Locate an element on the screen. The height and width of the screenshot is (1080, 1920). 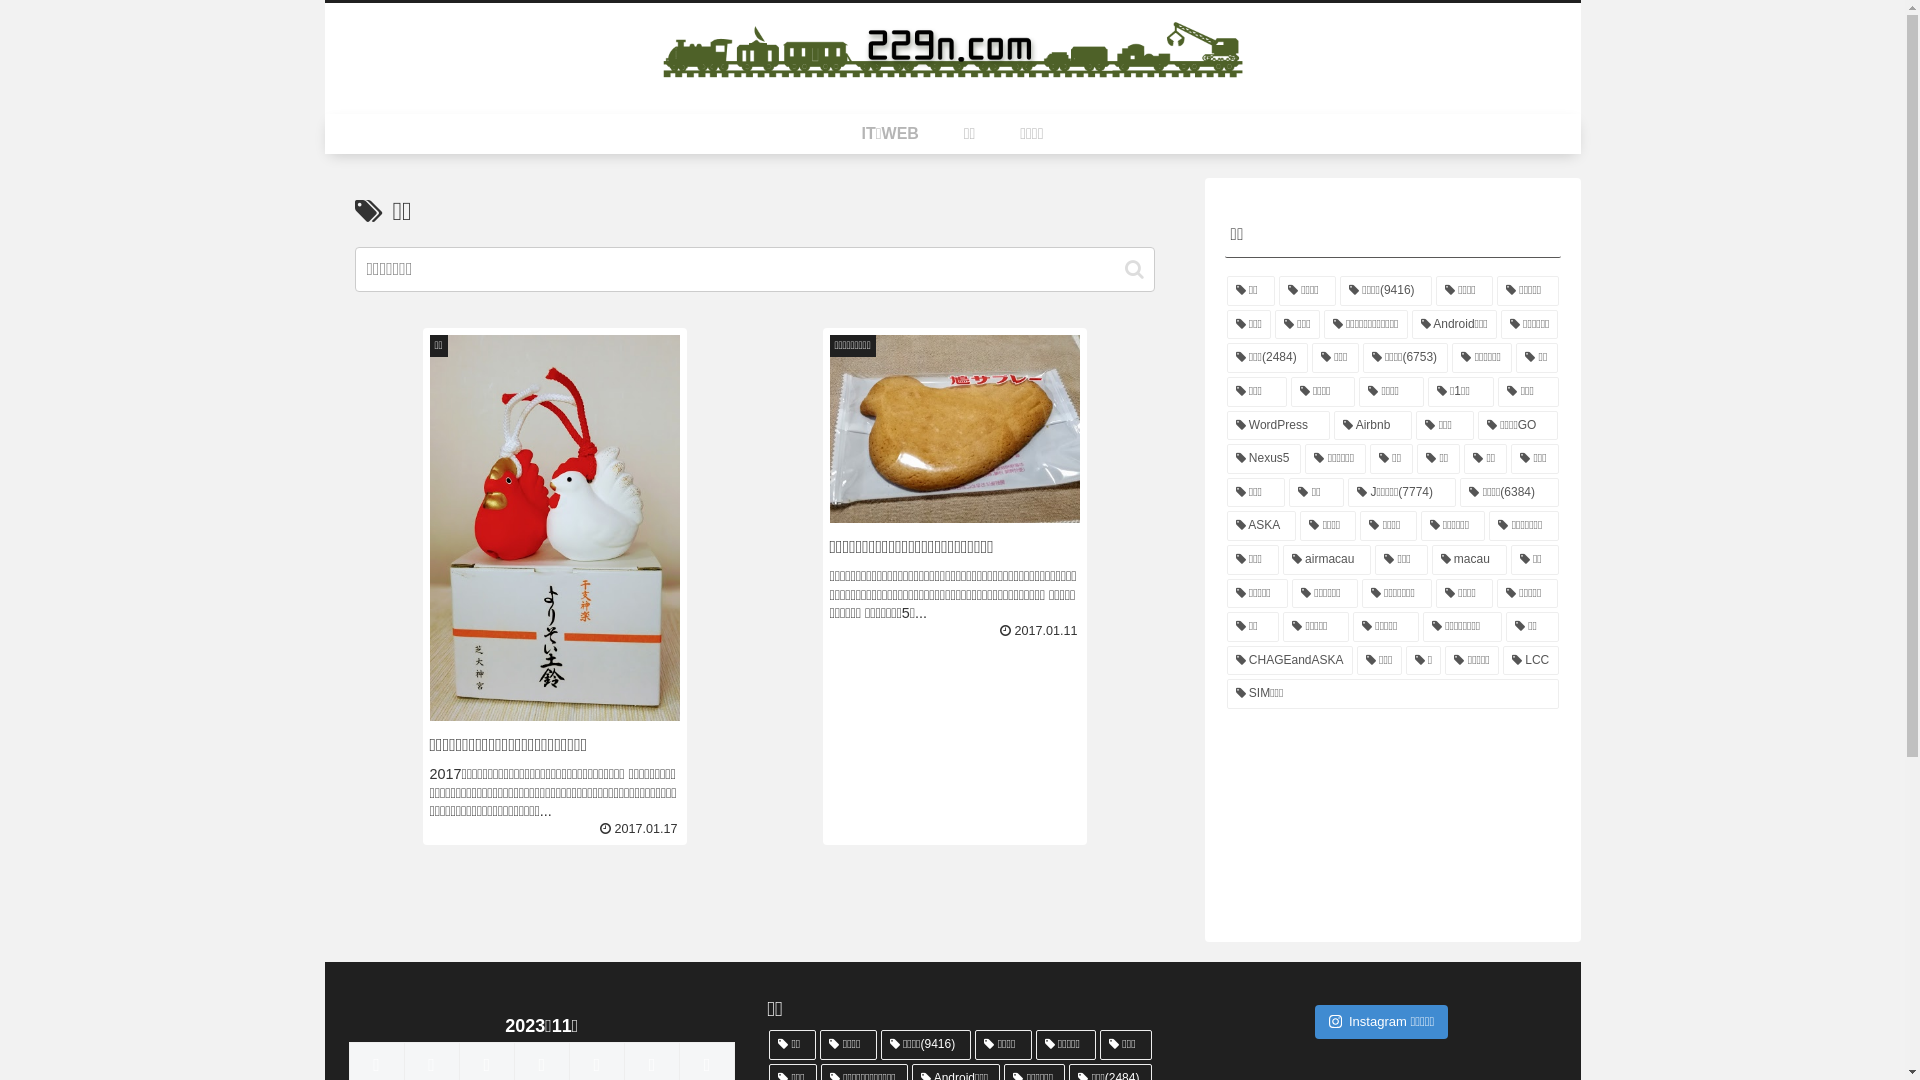
LCC is located at coordinates (1531, 661).